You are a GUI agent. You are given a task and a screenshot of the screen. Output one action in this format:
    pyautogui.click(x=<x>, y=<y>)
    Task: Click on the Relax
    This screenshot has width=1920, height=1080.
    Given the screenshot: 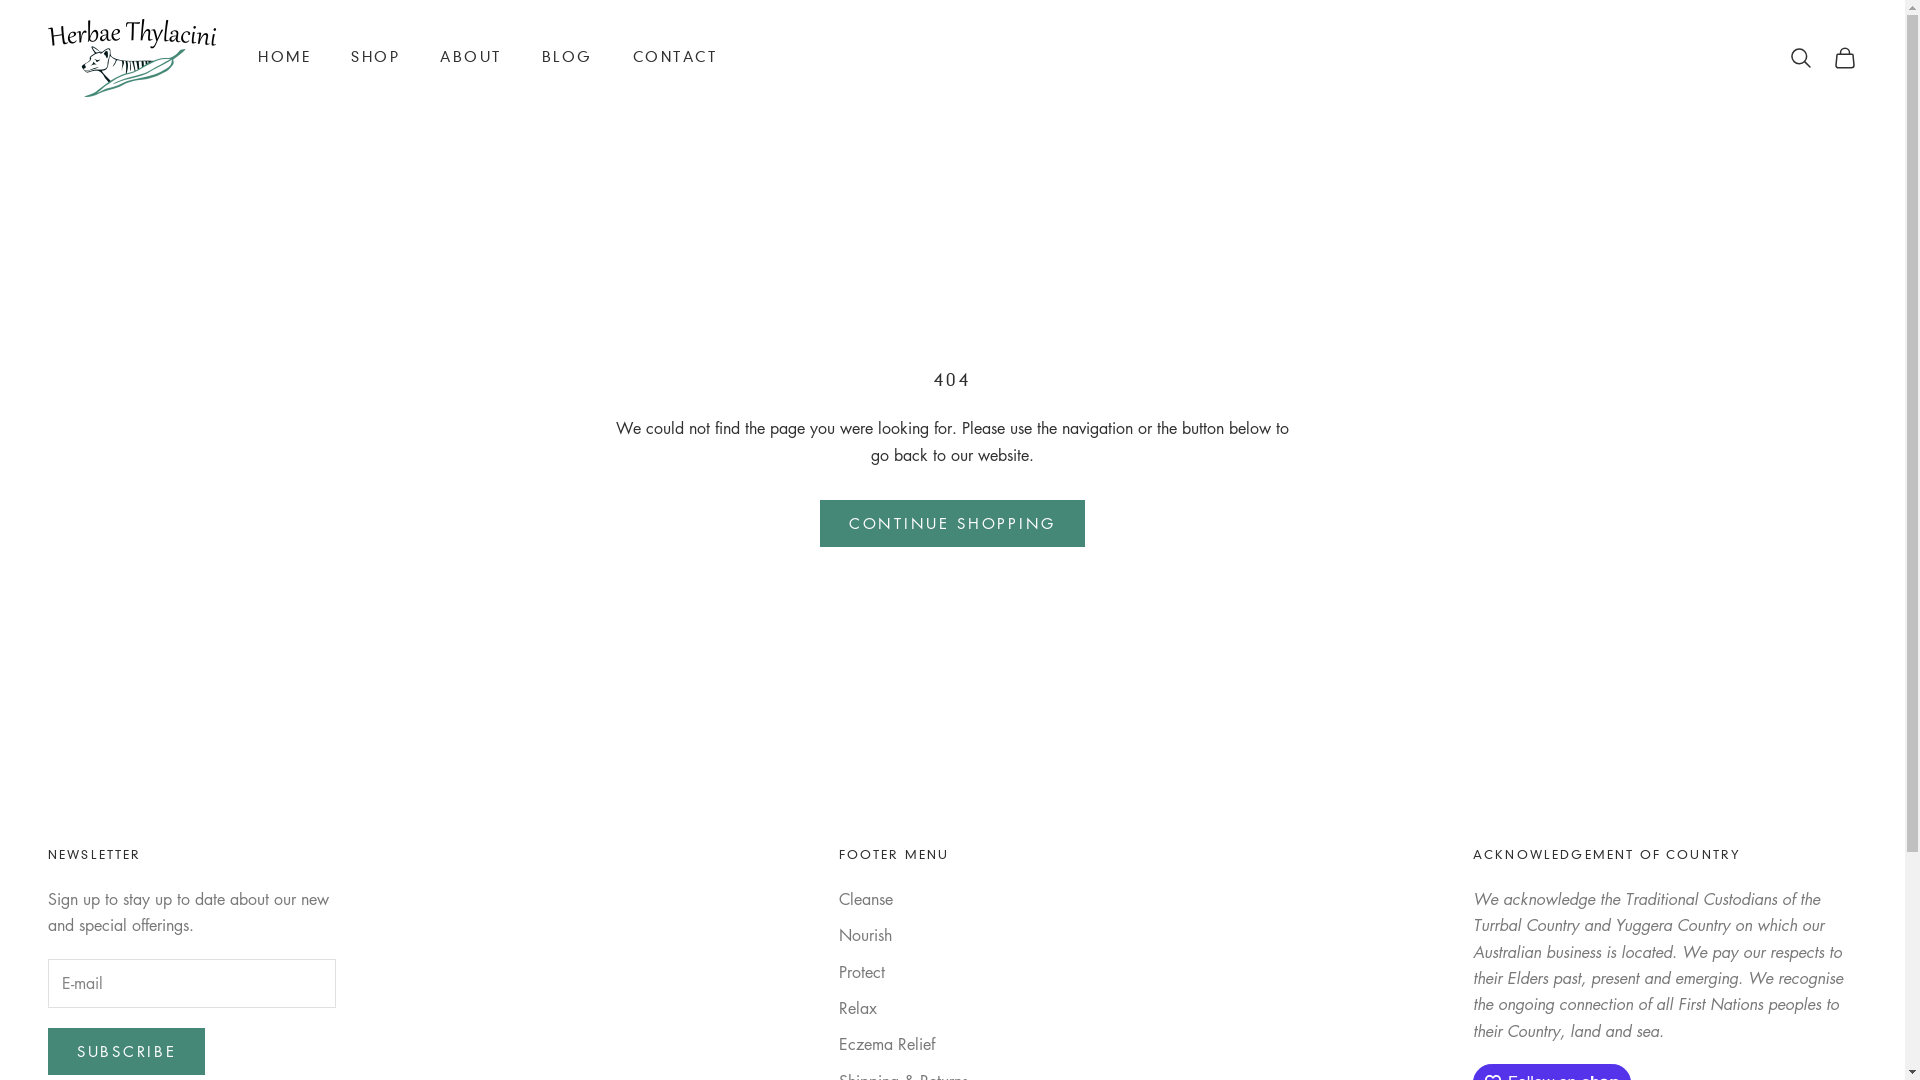 What is the action you would take?
    pyautogui.click(x=857, y=1008)
    